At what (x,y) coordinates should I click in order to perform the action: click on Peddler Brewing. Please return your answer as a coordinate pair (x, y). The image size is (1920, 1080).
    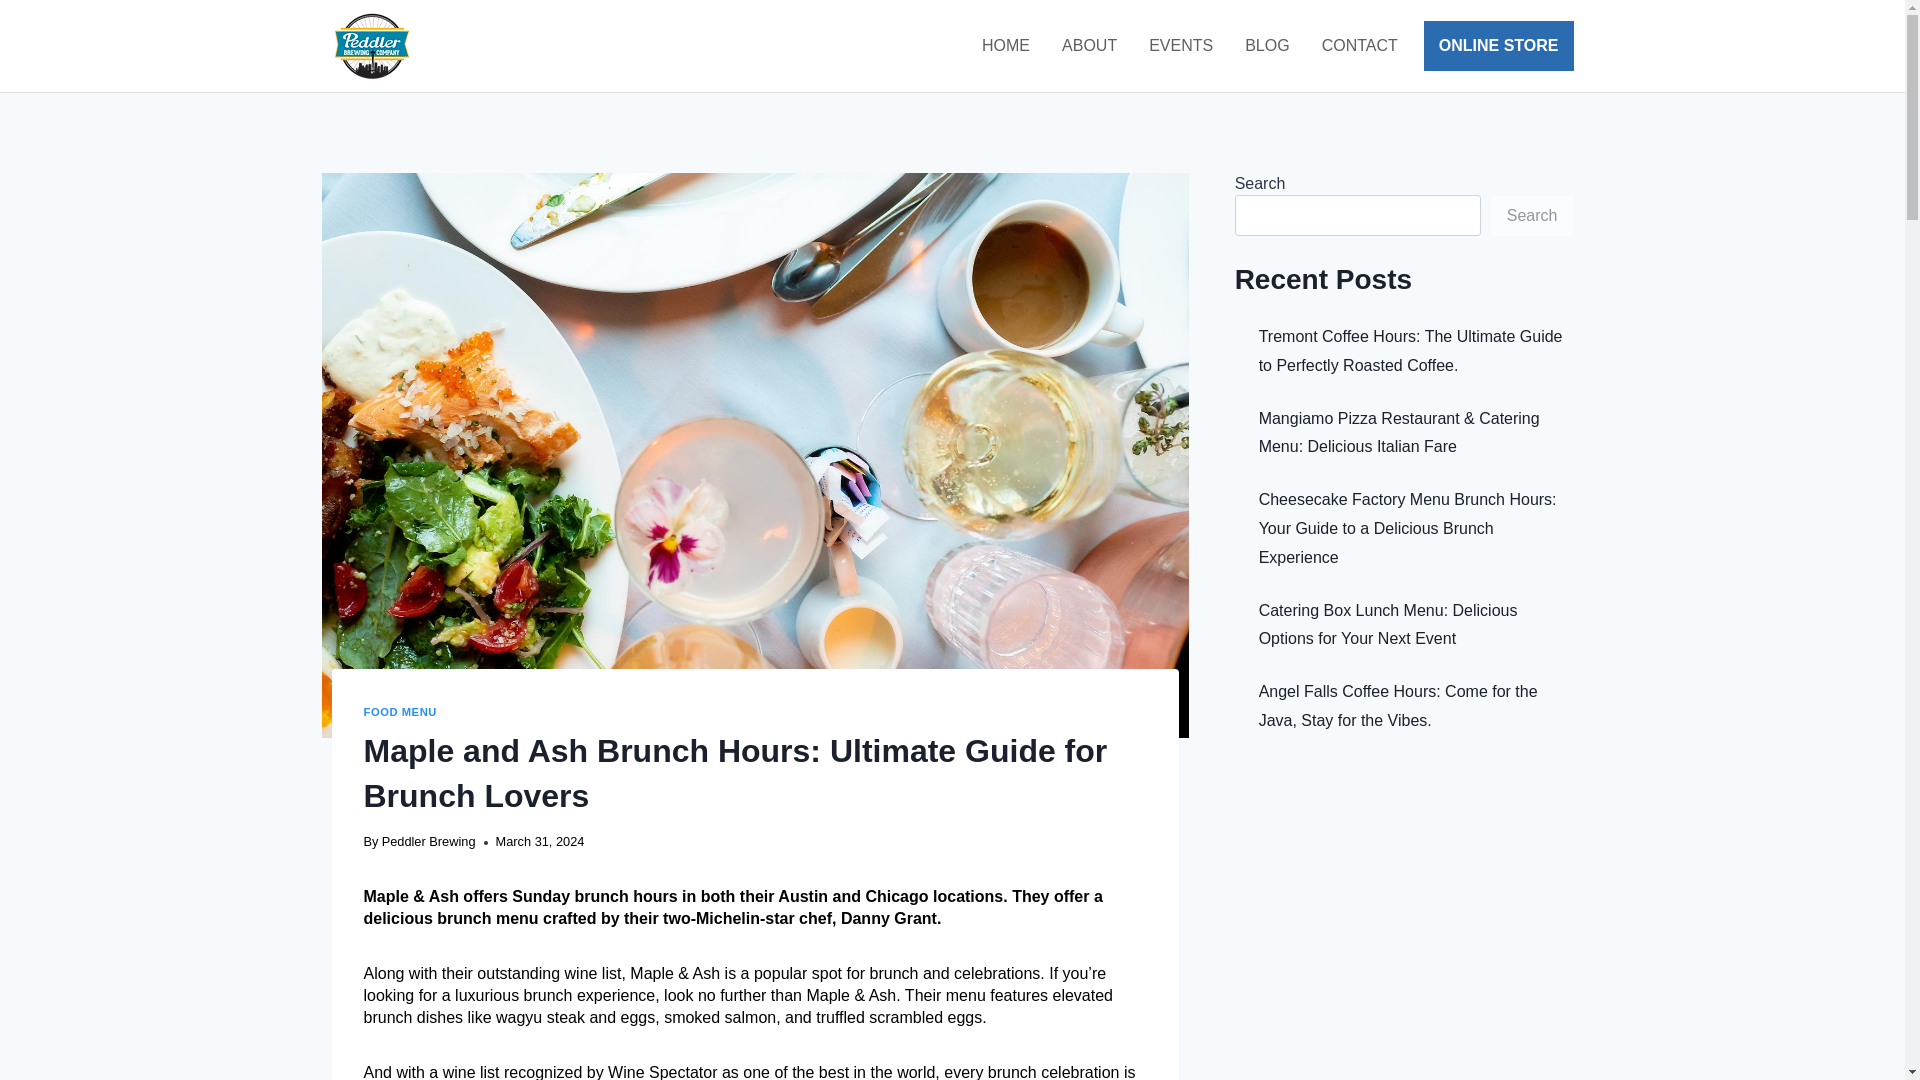
    Looking at the image, I should click on (429, 840).